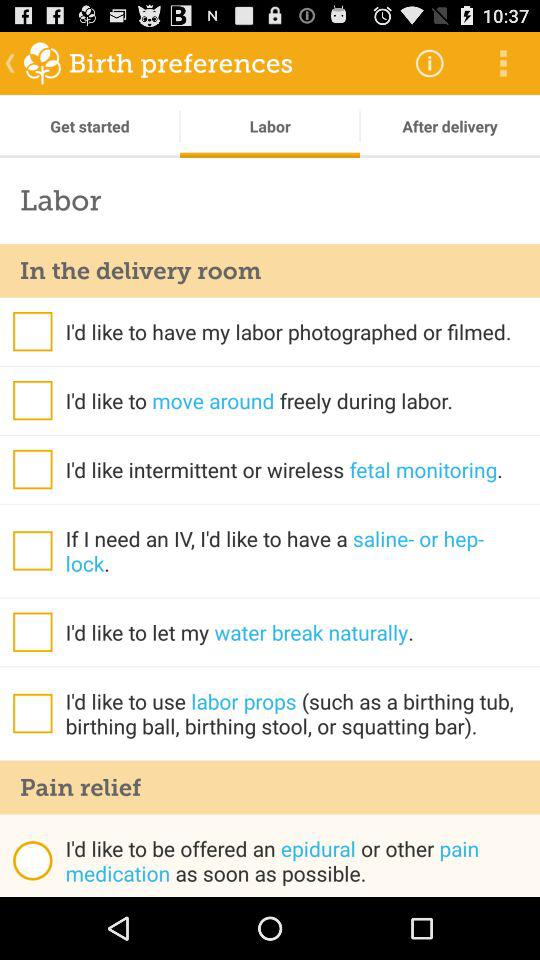 This screenshot has width=540, height=960. Describe the element at coordinates (90, 126) in the screenshot. I see `turn on the app next to labor item` at that location.